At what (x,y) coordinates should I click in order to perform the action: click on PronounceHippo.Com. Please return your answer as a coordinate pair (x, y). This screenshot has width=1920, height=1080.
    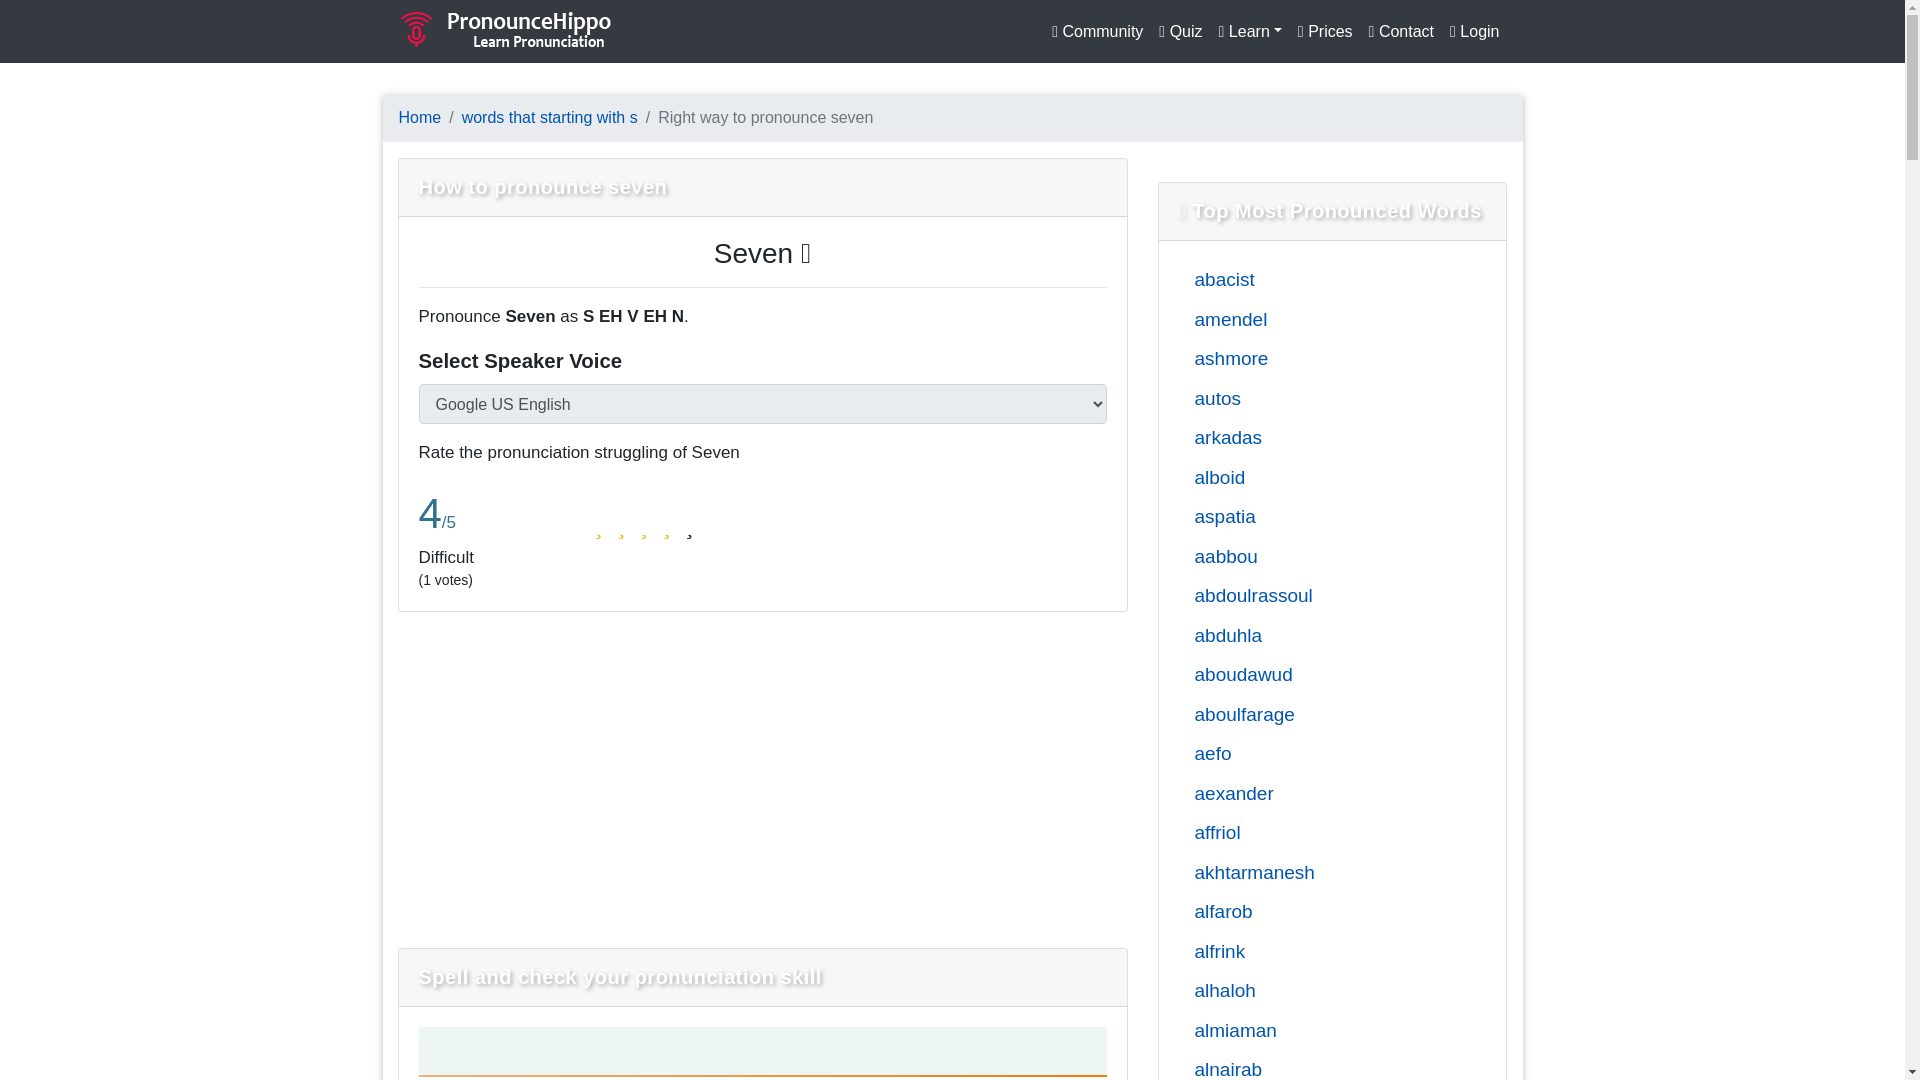
    Looking at the image, I should click on (506, 31).